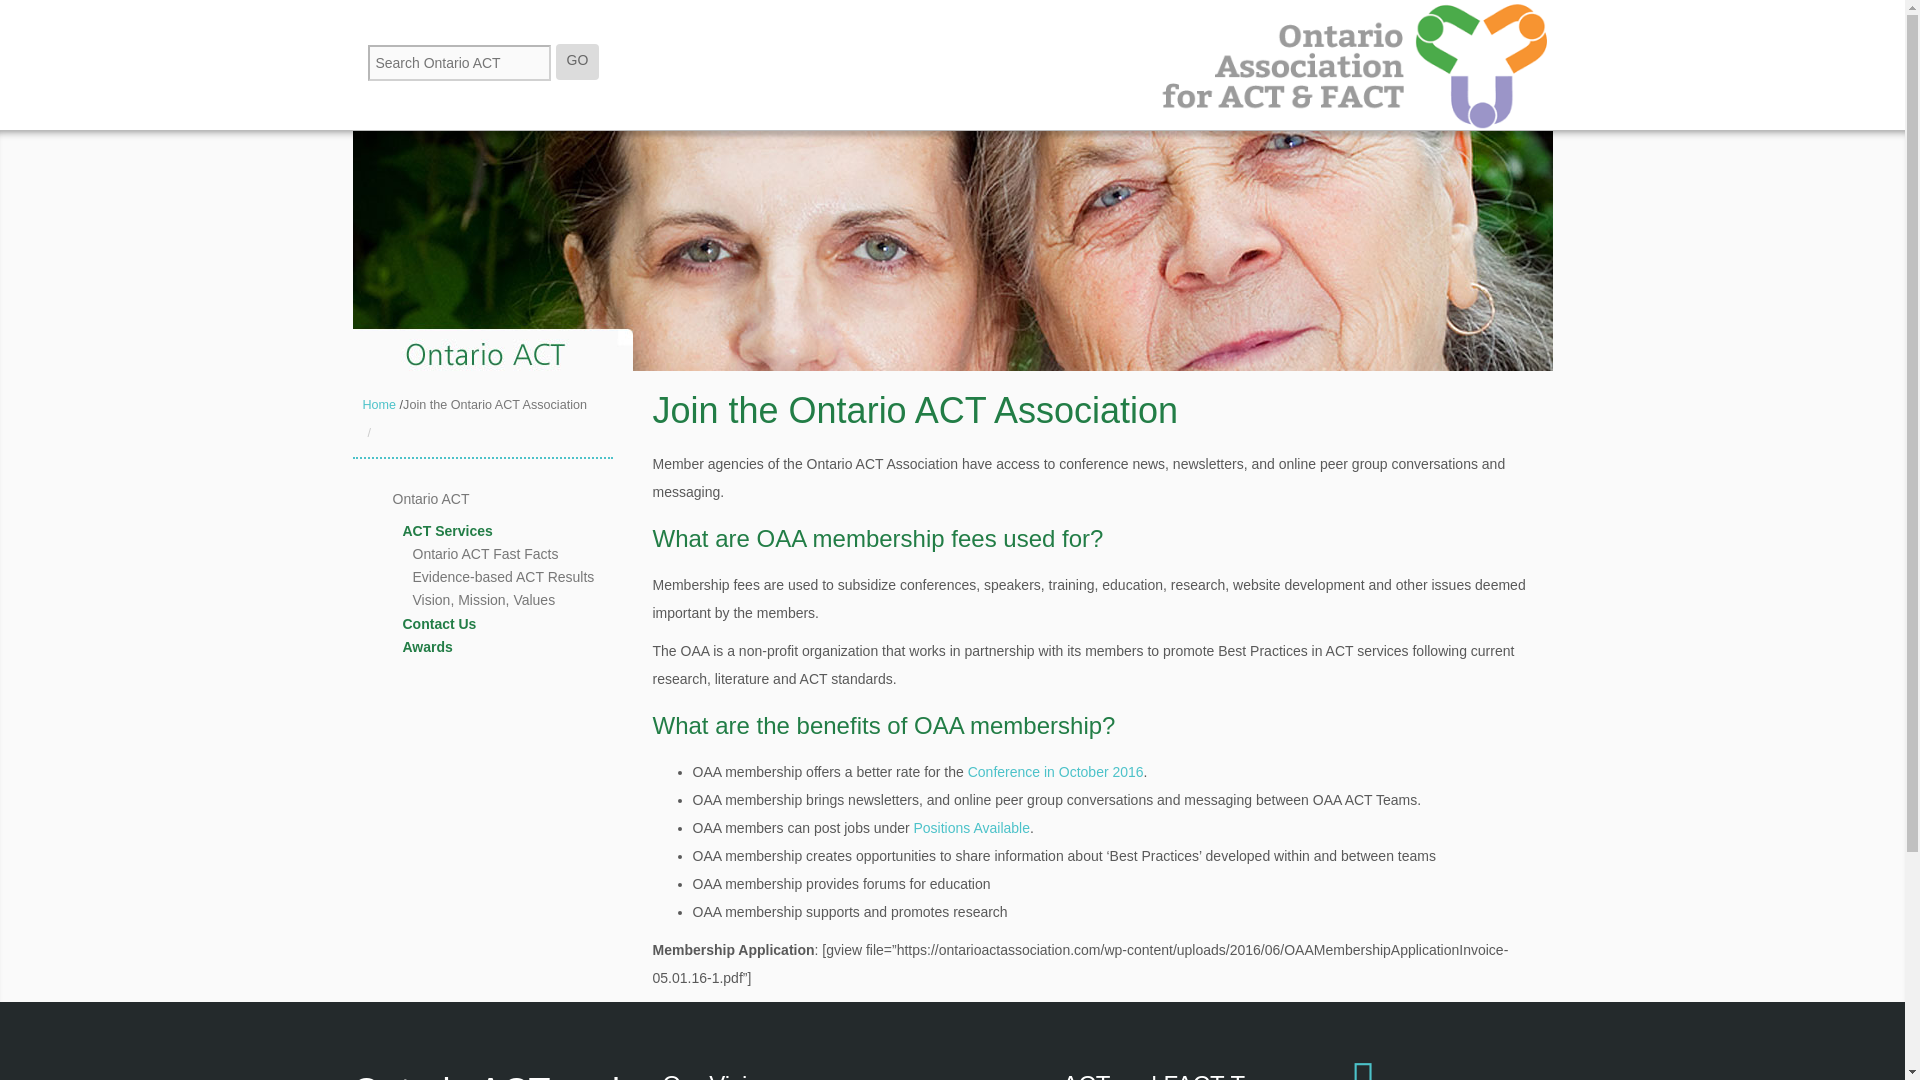  What do you see at coordinates (517, 499) in the screenshot?
I see `Ontario ACT` at bounding box center [517, 499].